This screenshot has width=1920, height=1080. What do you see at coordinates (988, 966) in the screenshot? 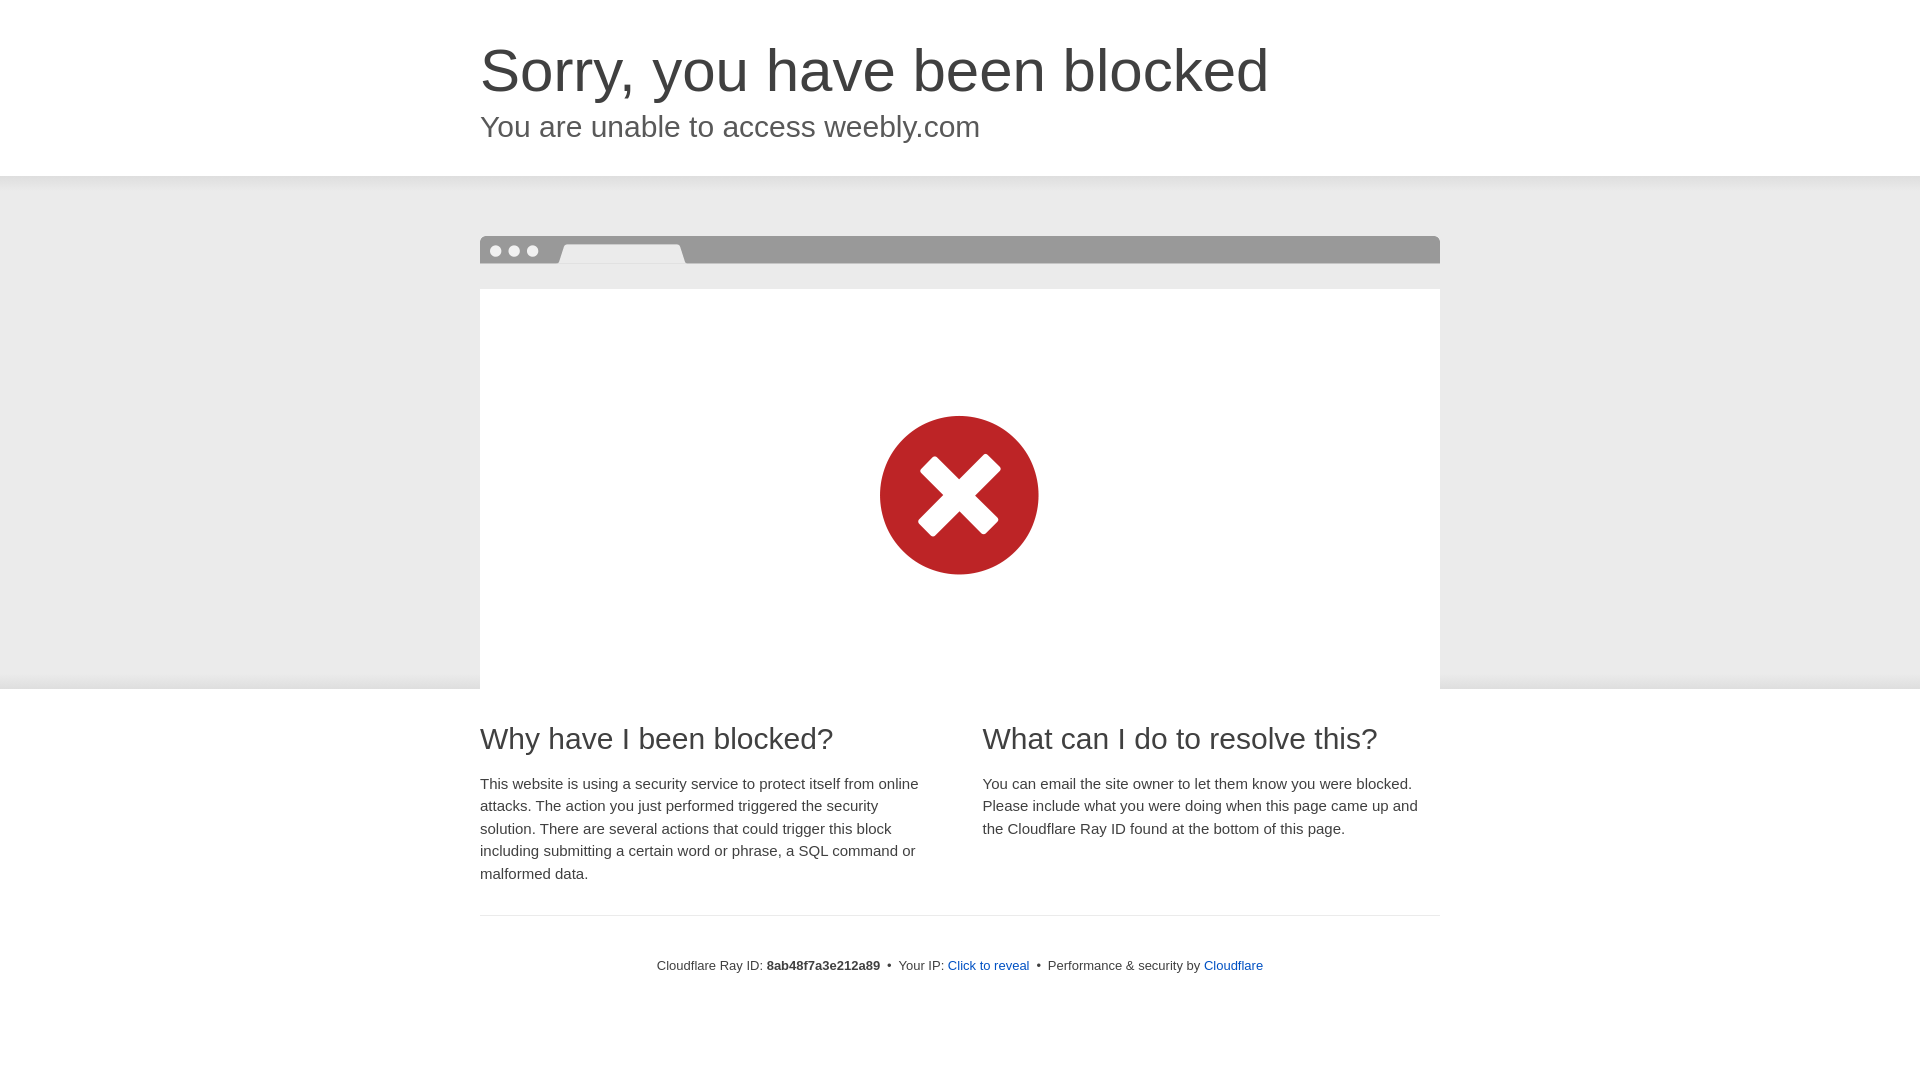
I see `Click to reveal` at bounding box center [988, 966].